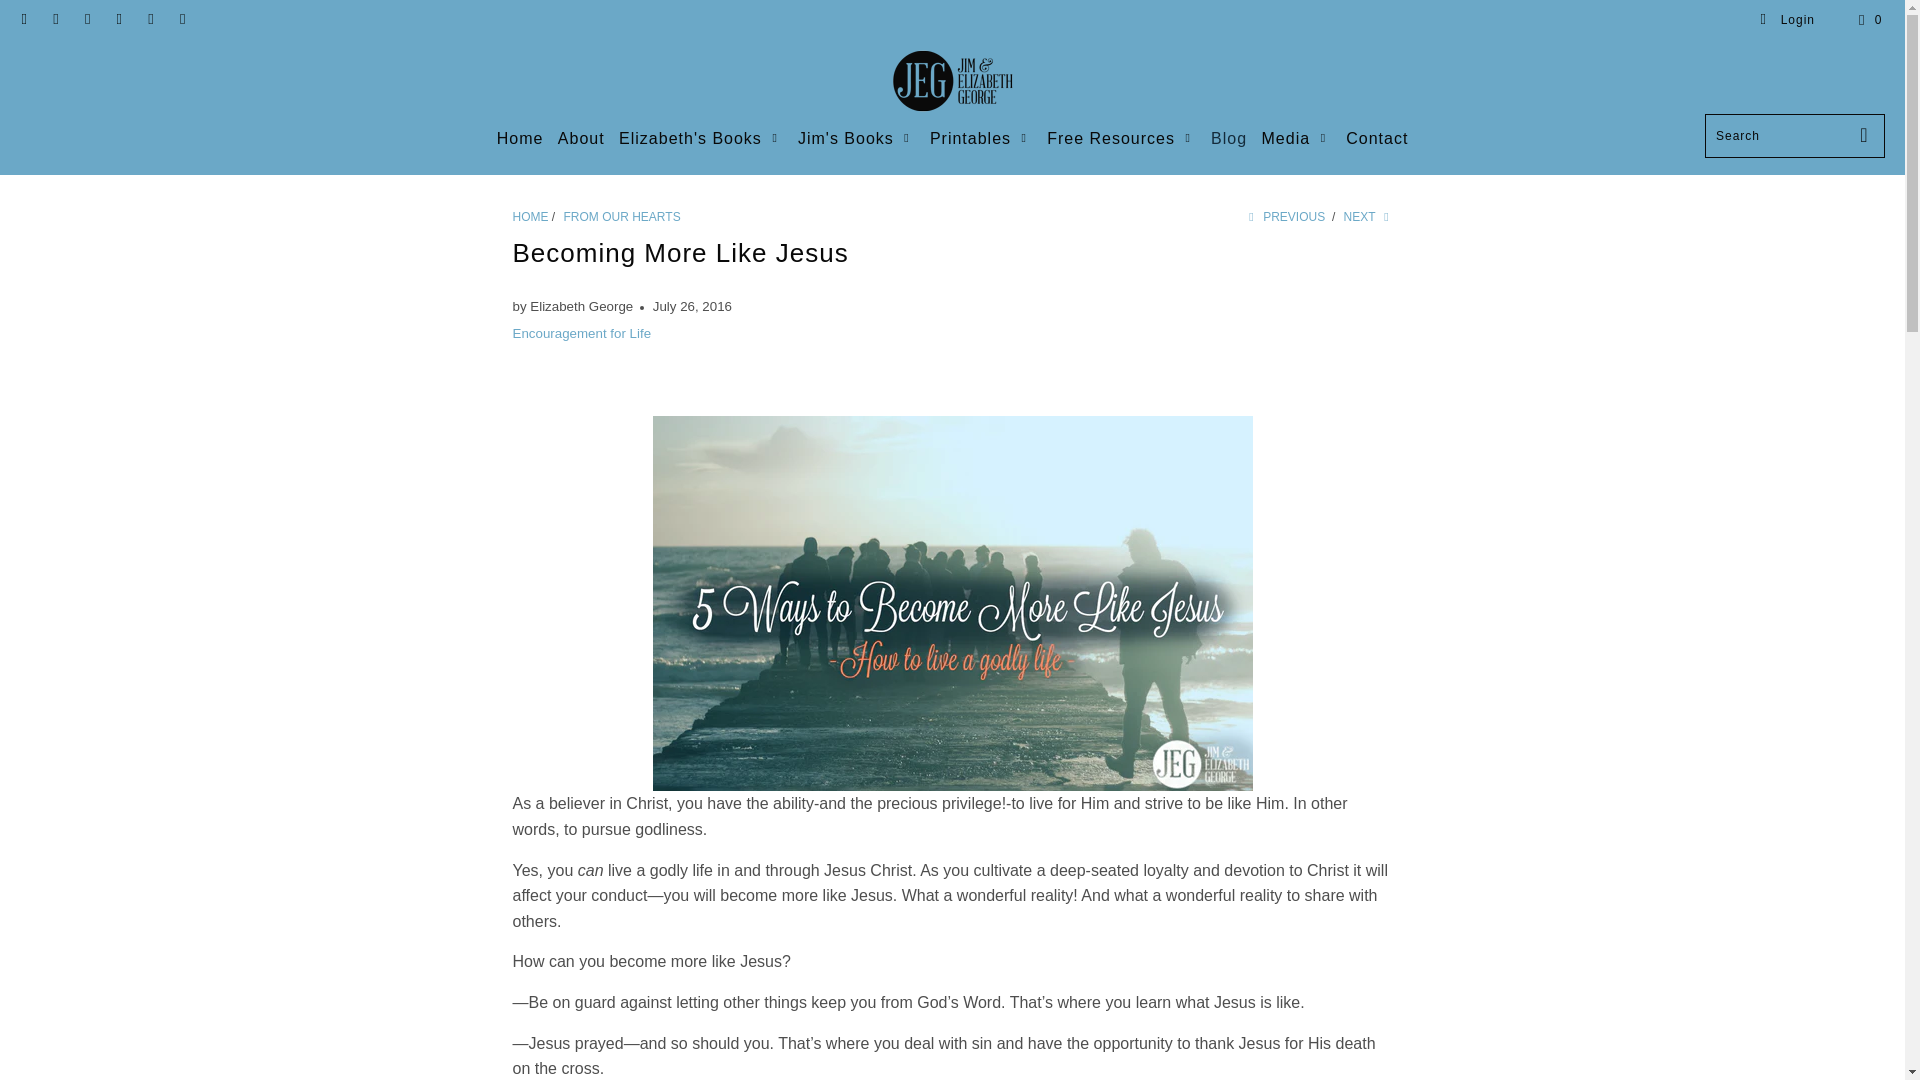 The image size is (1920, 1080). I want to click on From Our Hearts tagged Encouragement for Life, so click(581, 334).